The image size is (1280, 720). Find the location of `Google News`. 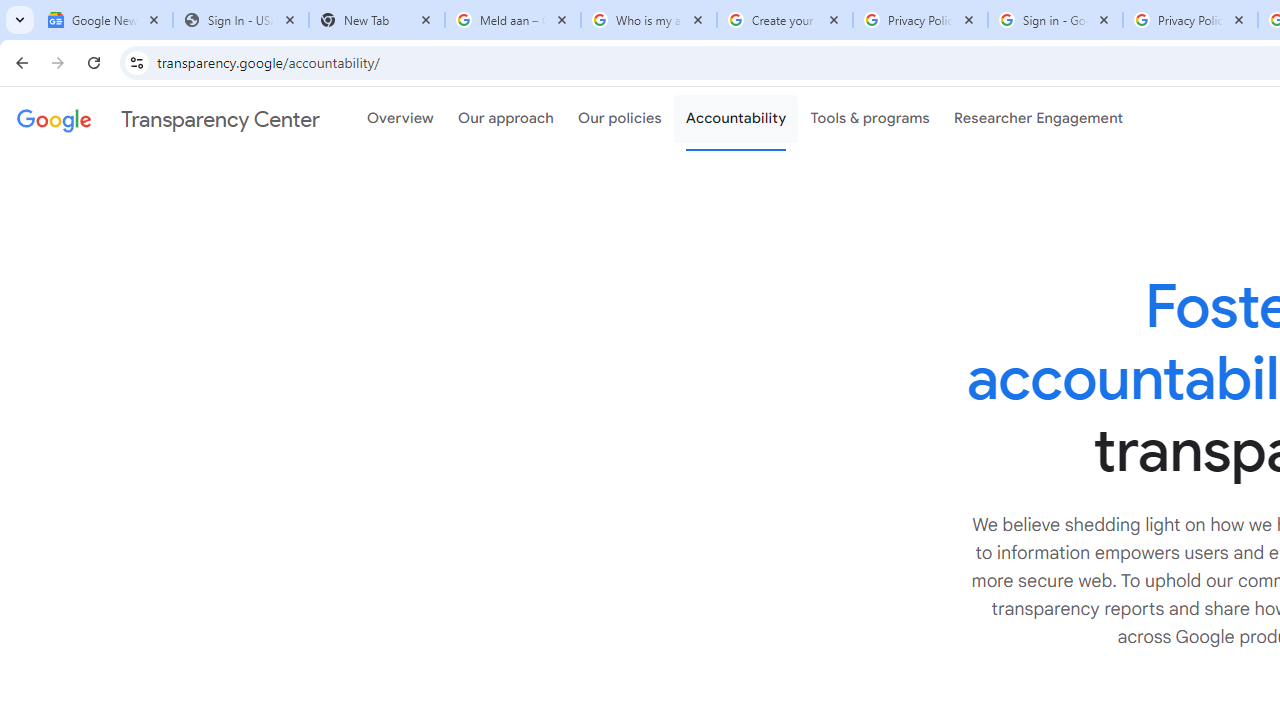

Google News is located at coordinates (104, 20).